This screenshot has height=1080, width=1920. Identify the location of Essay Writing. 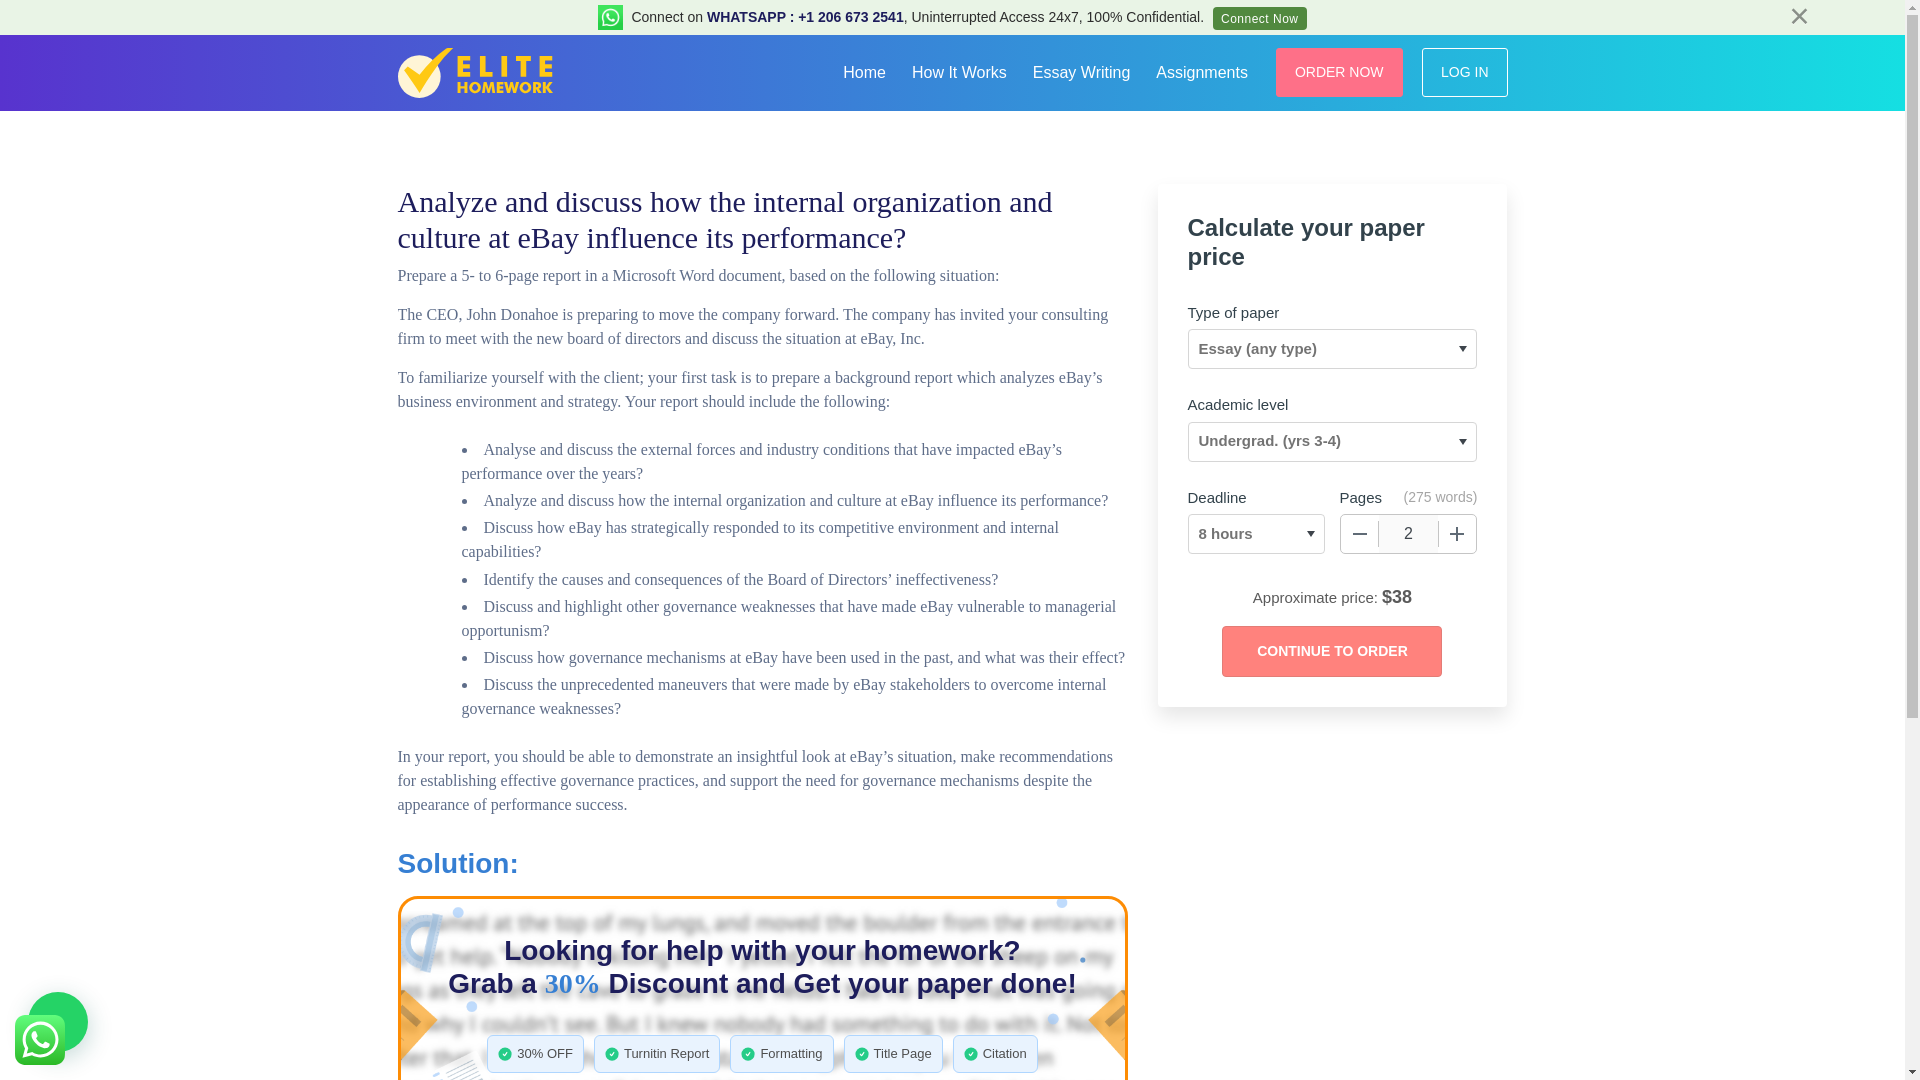
(1082, 70).